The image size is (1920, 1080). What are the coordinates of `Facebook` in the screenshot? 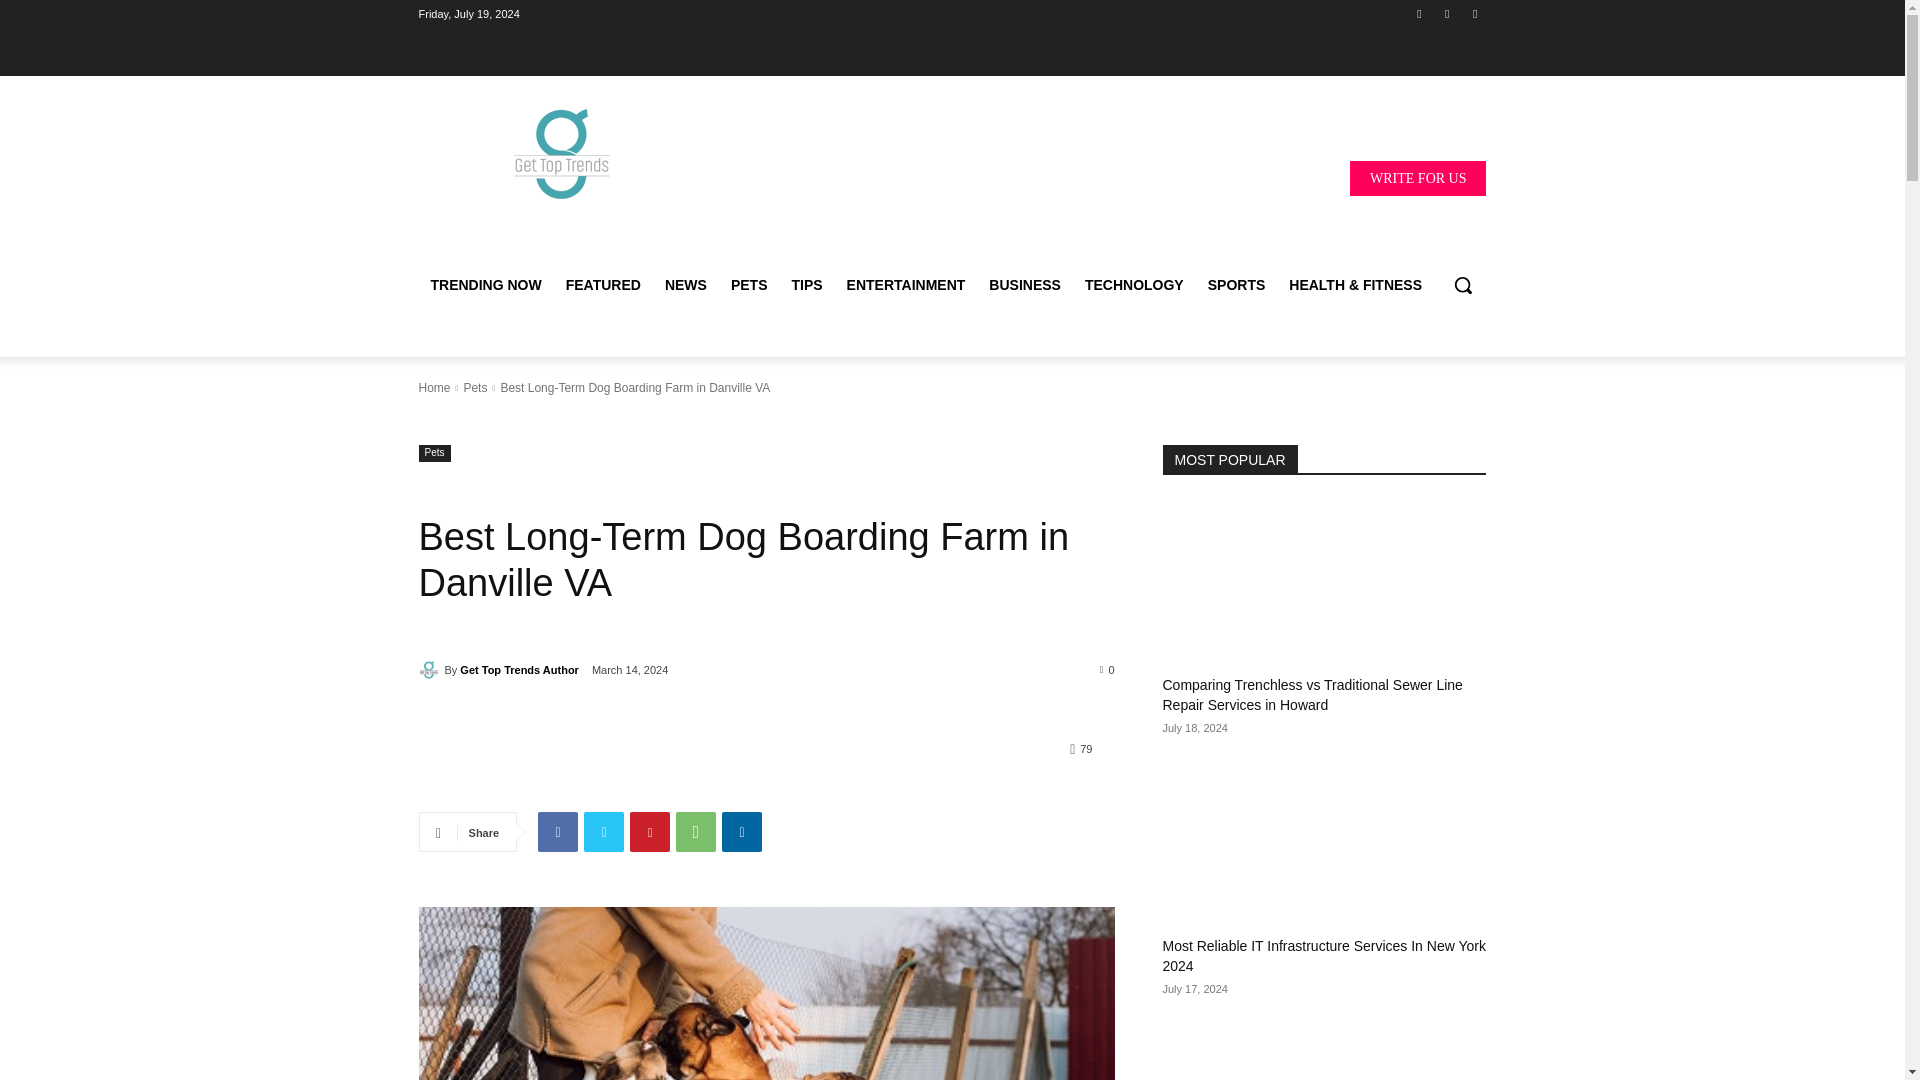 It's located at (557, 832).